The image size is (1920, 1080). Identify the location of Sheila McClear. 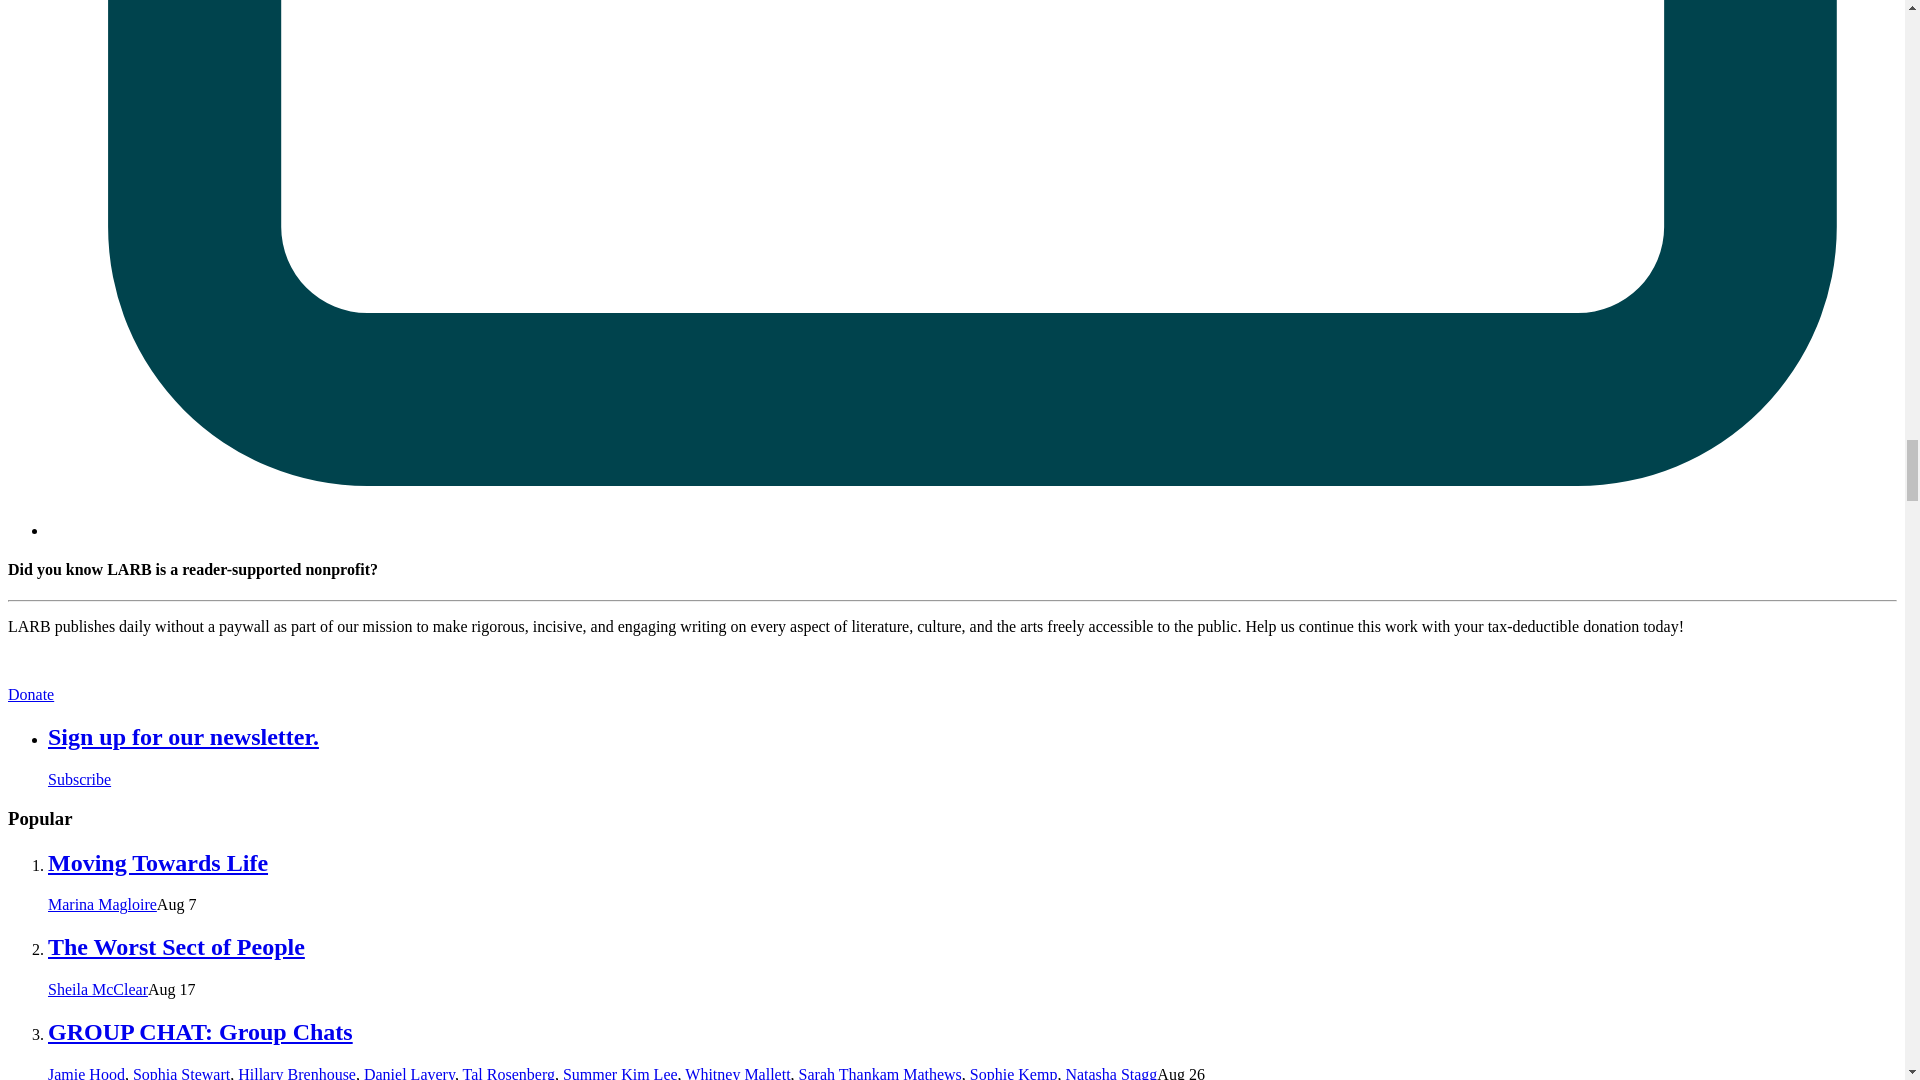
(98, 988).